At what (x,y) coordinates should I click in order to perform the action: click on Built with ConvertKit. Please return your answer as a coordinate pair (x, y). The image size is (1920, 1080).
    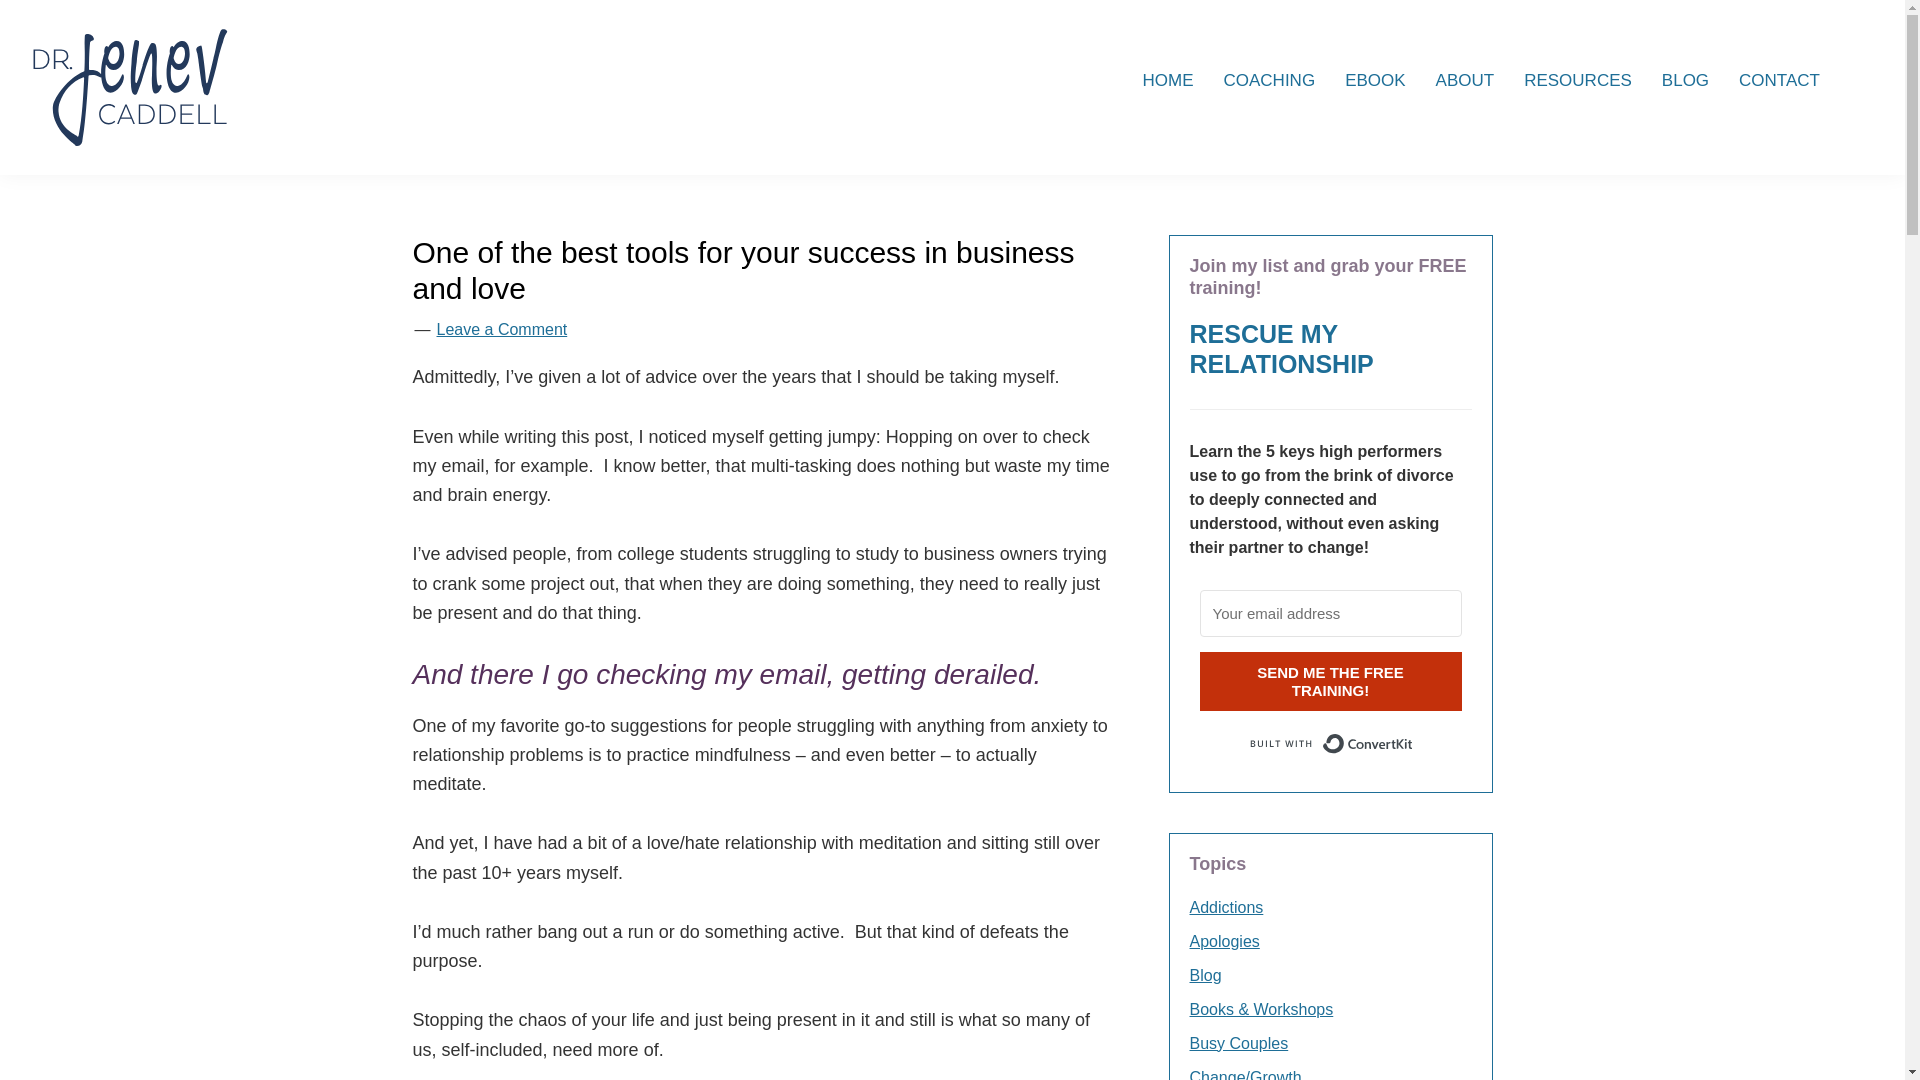
    Looking at the image, I should click on (1330, 744).